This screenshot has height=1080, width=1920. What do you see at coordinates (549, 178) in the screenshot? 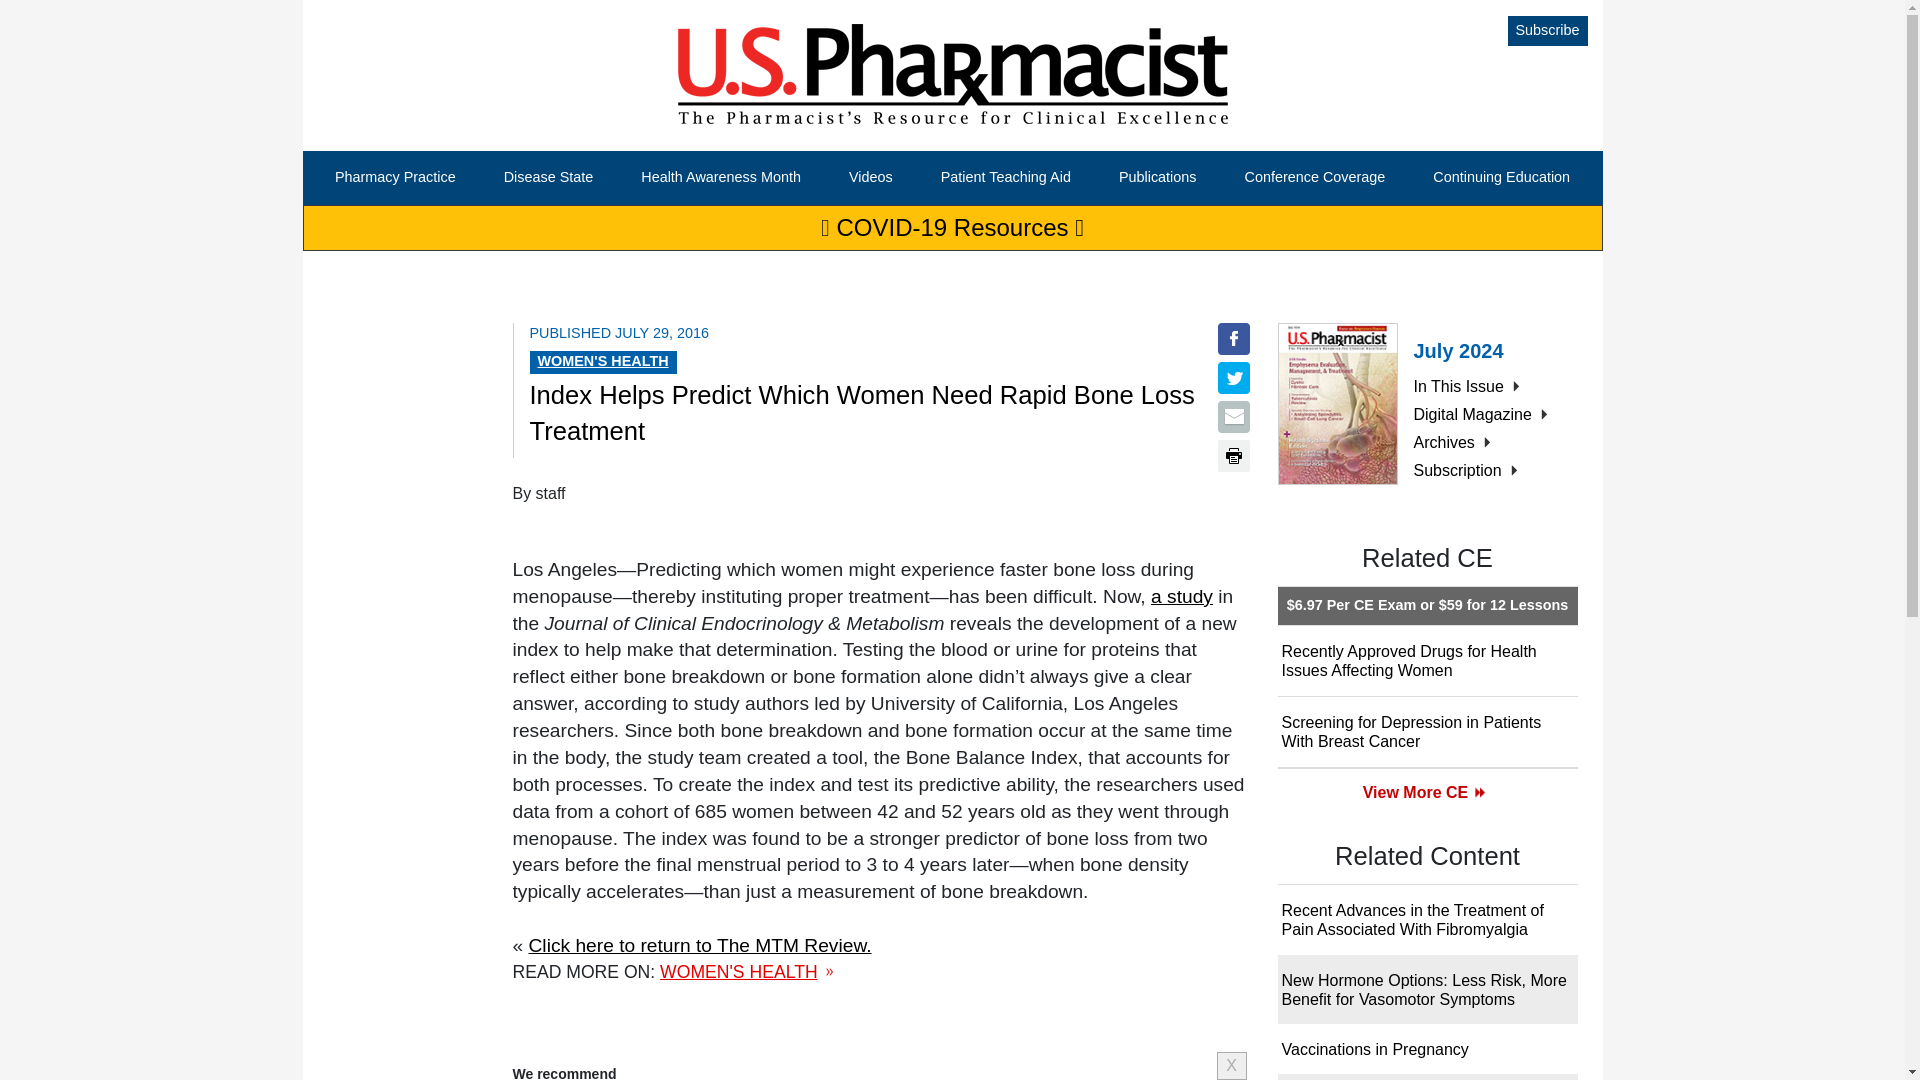
I see `Disease State` at bounding box center [549, 178].